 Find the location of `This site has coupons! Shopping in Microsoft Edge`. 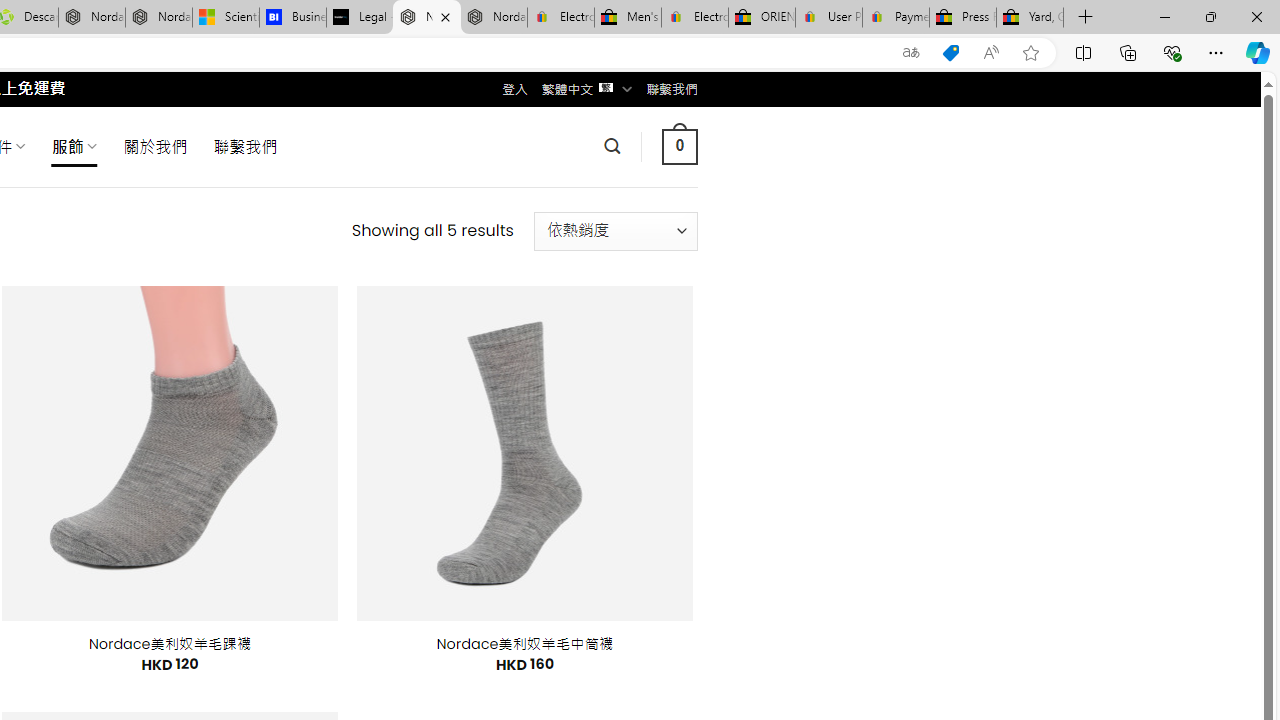

This site has coupons! Shopping in Microsoft Edge is located at coordinates (950, 53).